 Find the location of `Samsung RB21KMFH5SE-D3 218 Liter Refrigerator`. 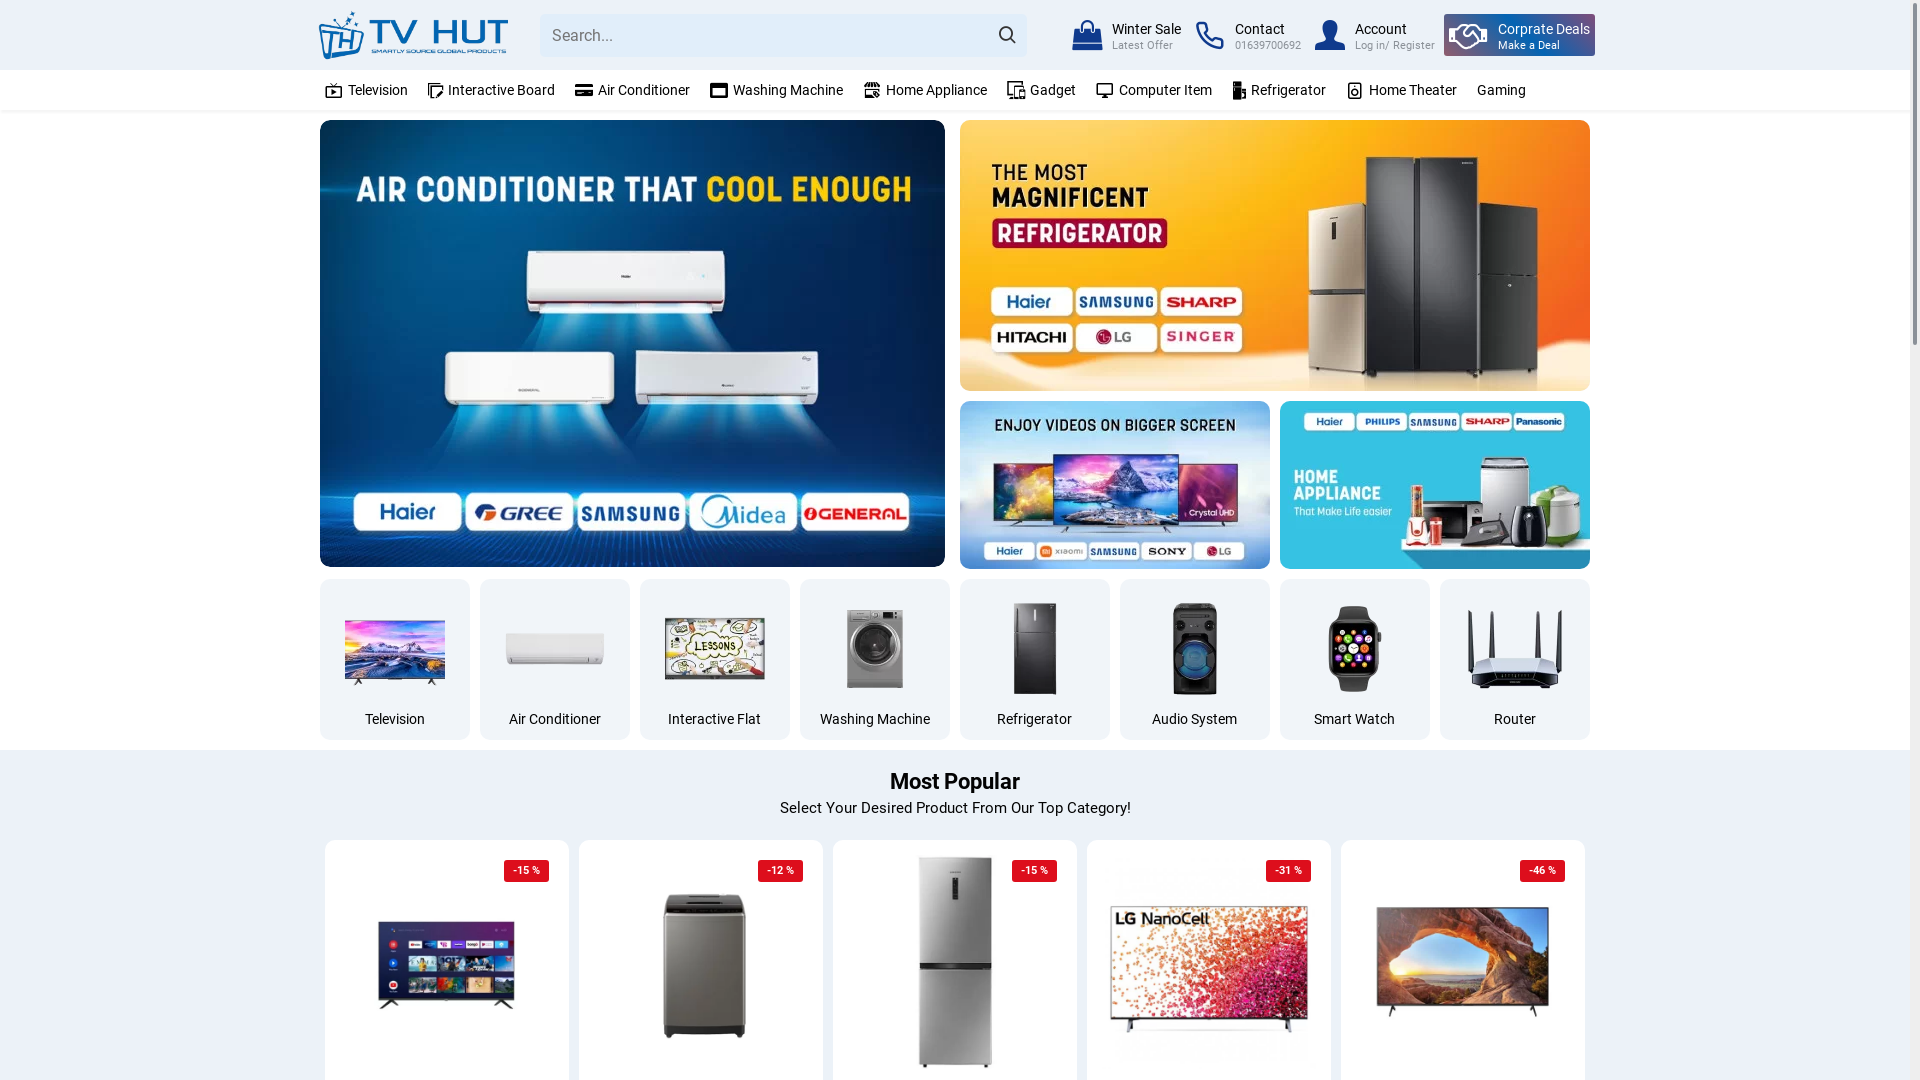

Samsung RB21KMFH5SE-D3 218 Liter Refrigerator is located at coordinates (955, 962).